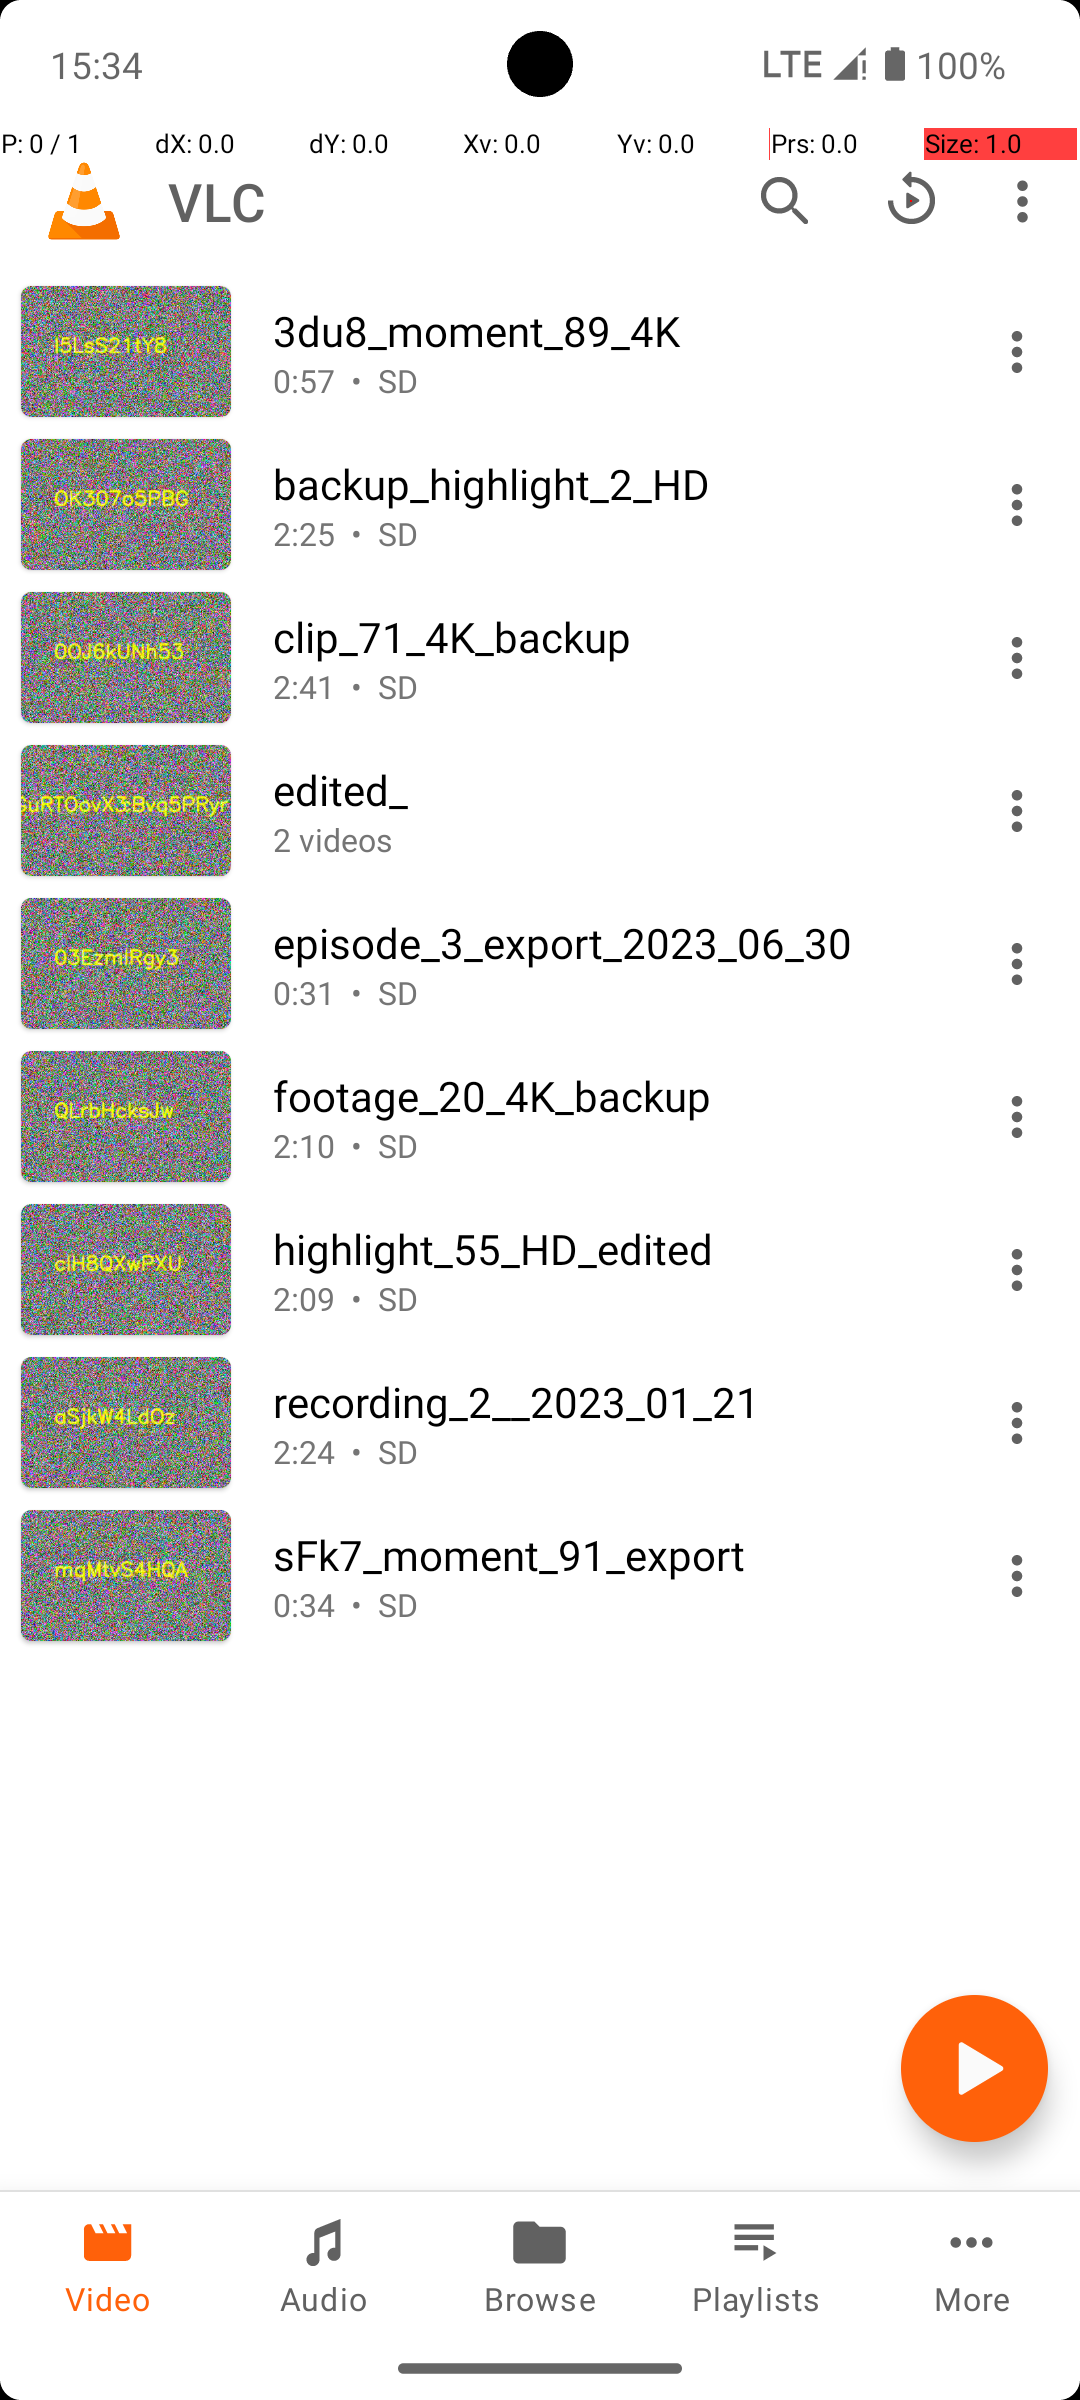 This screenshot has height=2400, width=1080. I want to click on clip_71_4K_backup, so click(608, 636).